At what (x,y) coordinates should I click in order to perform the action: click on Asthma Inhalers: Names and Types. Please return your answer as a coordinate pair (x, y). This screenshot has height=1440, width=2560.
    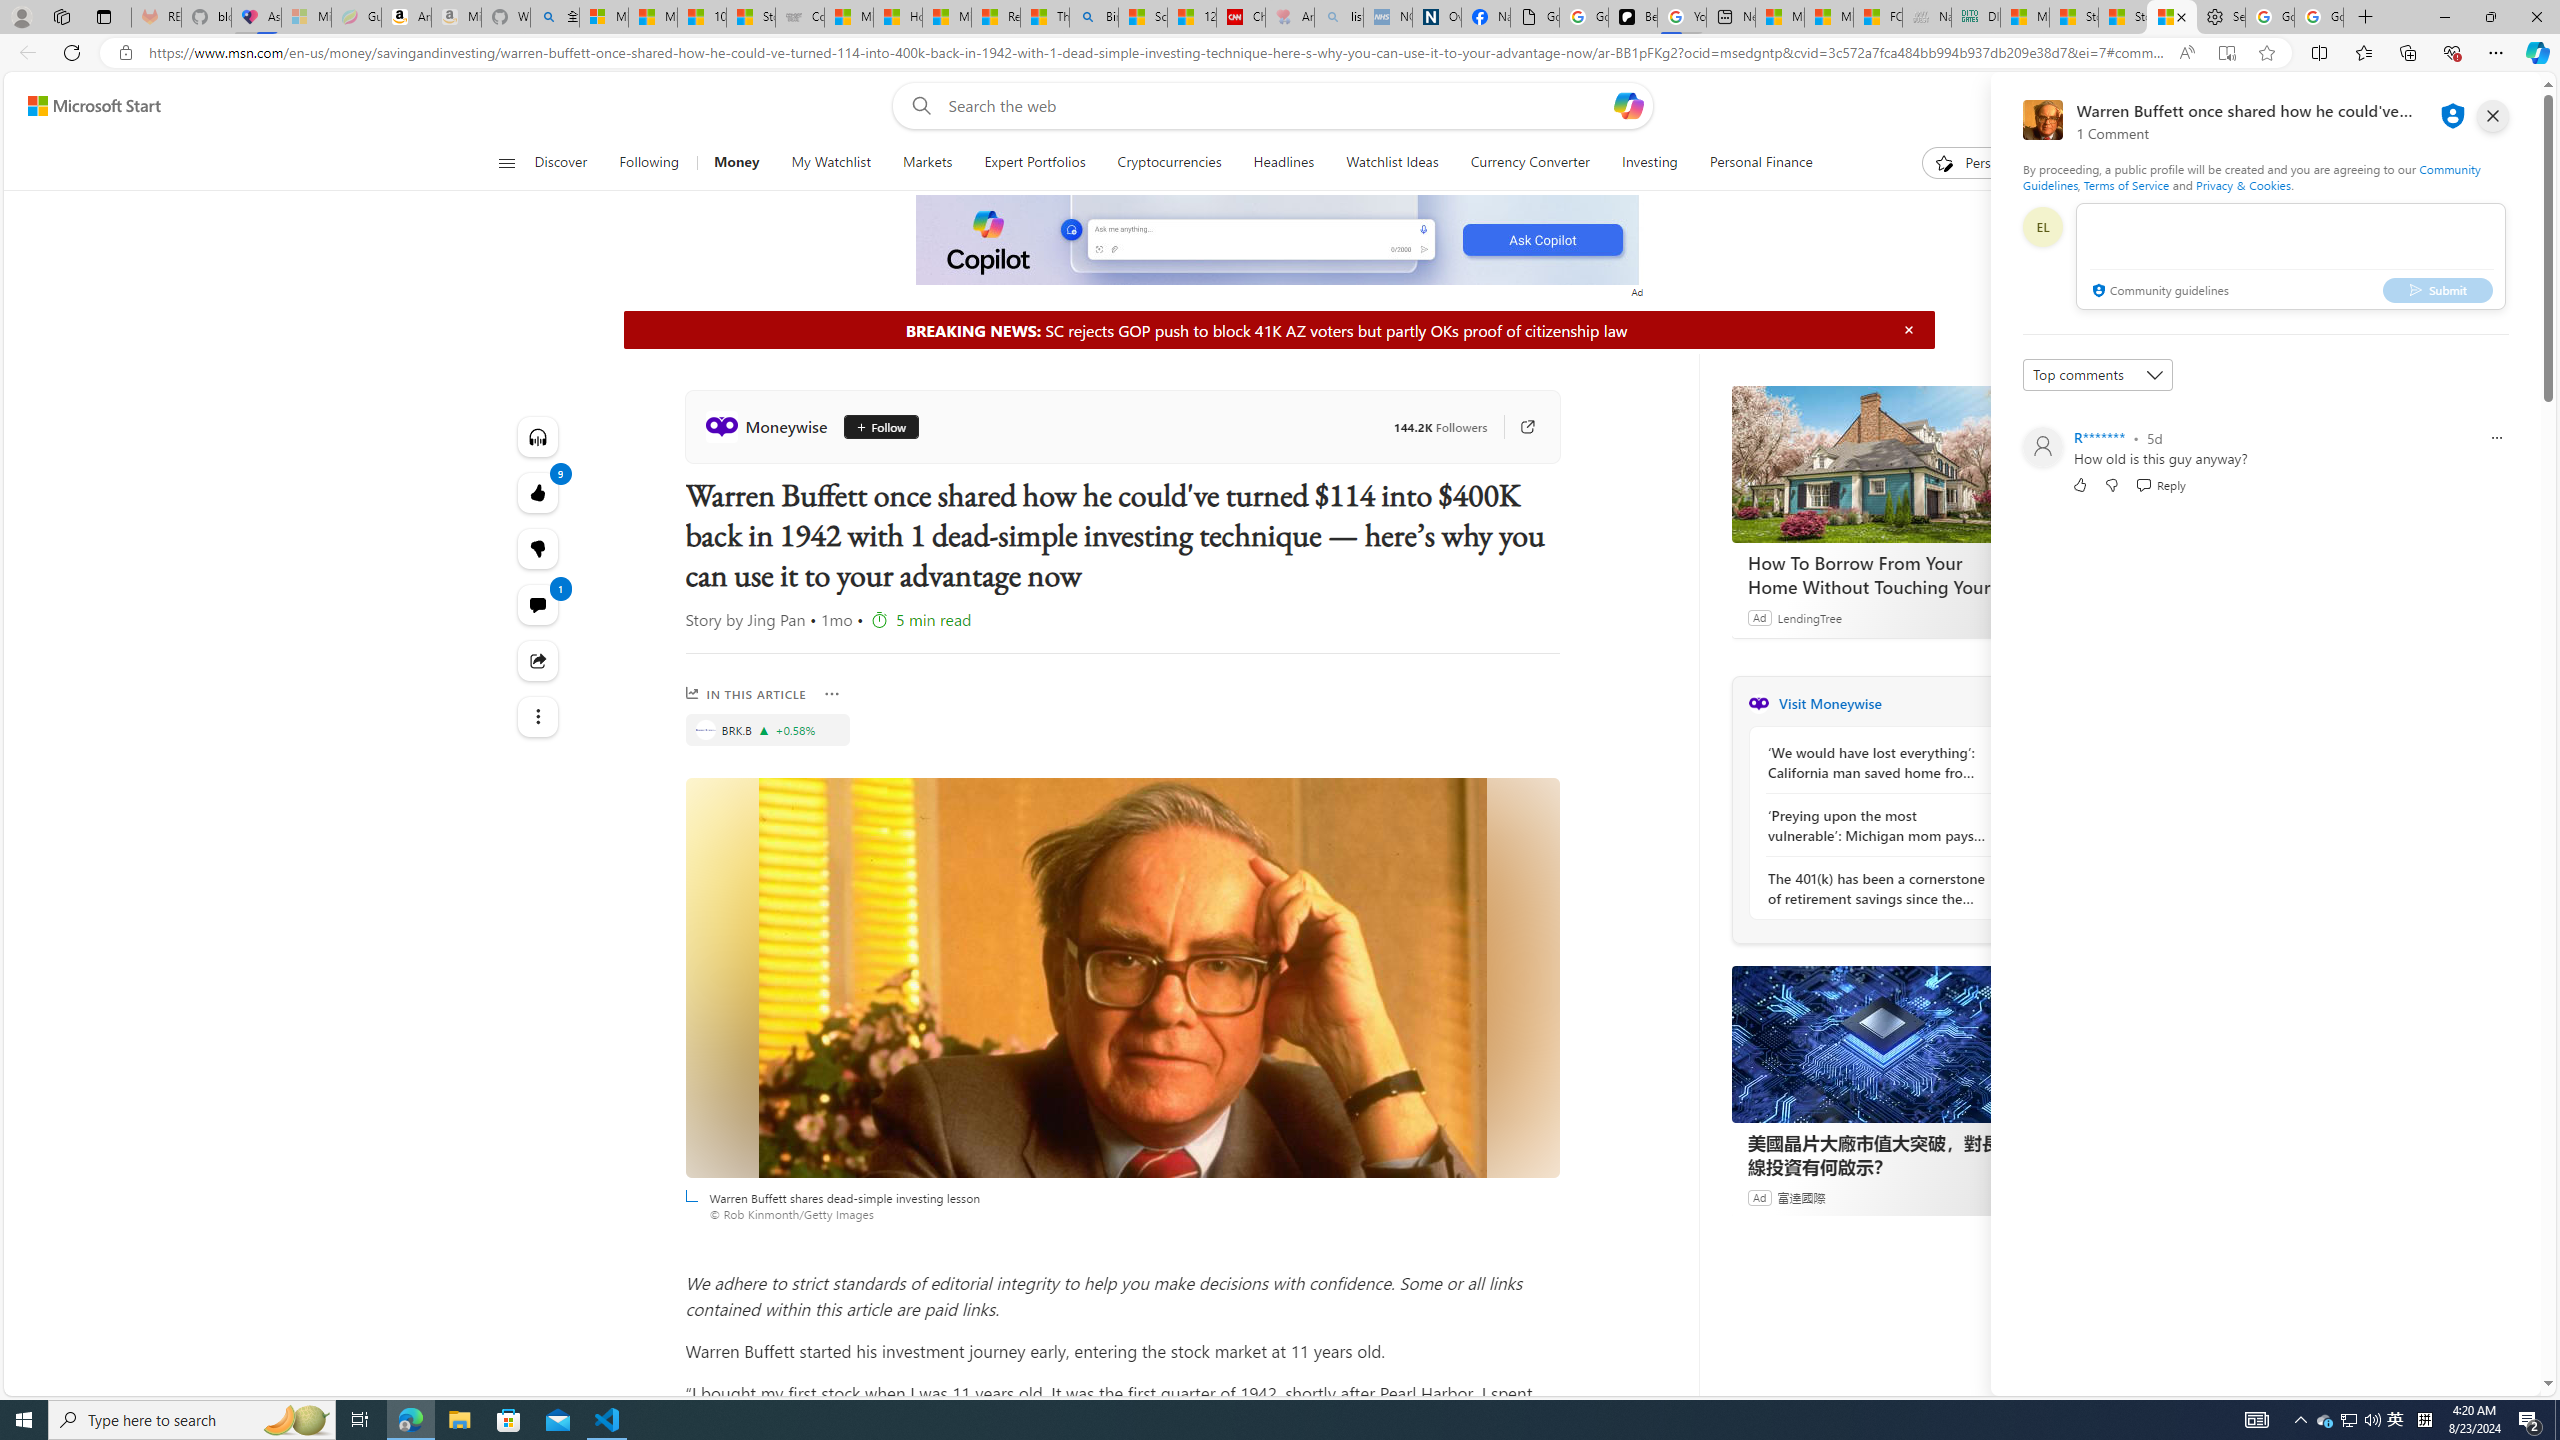
    Looking at the image, I should click on (256, 17).